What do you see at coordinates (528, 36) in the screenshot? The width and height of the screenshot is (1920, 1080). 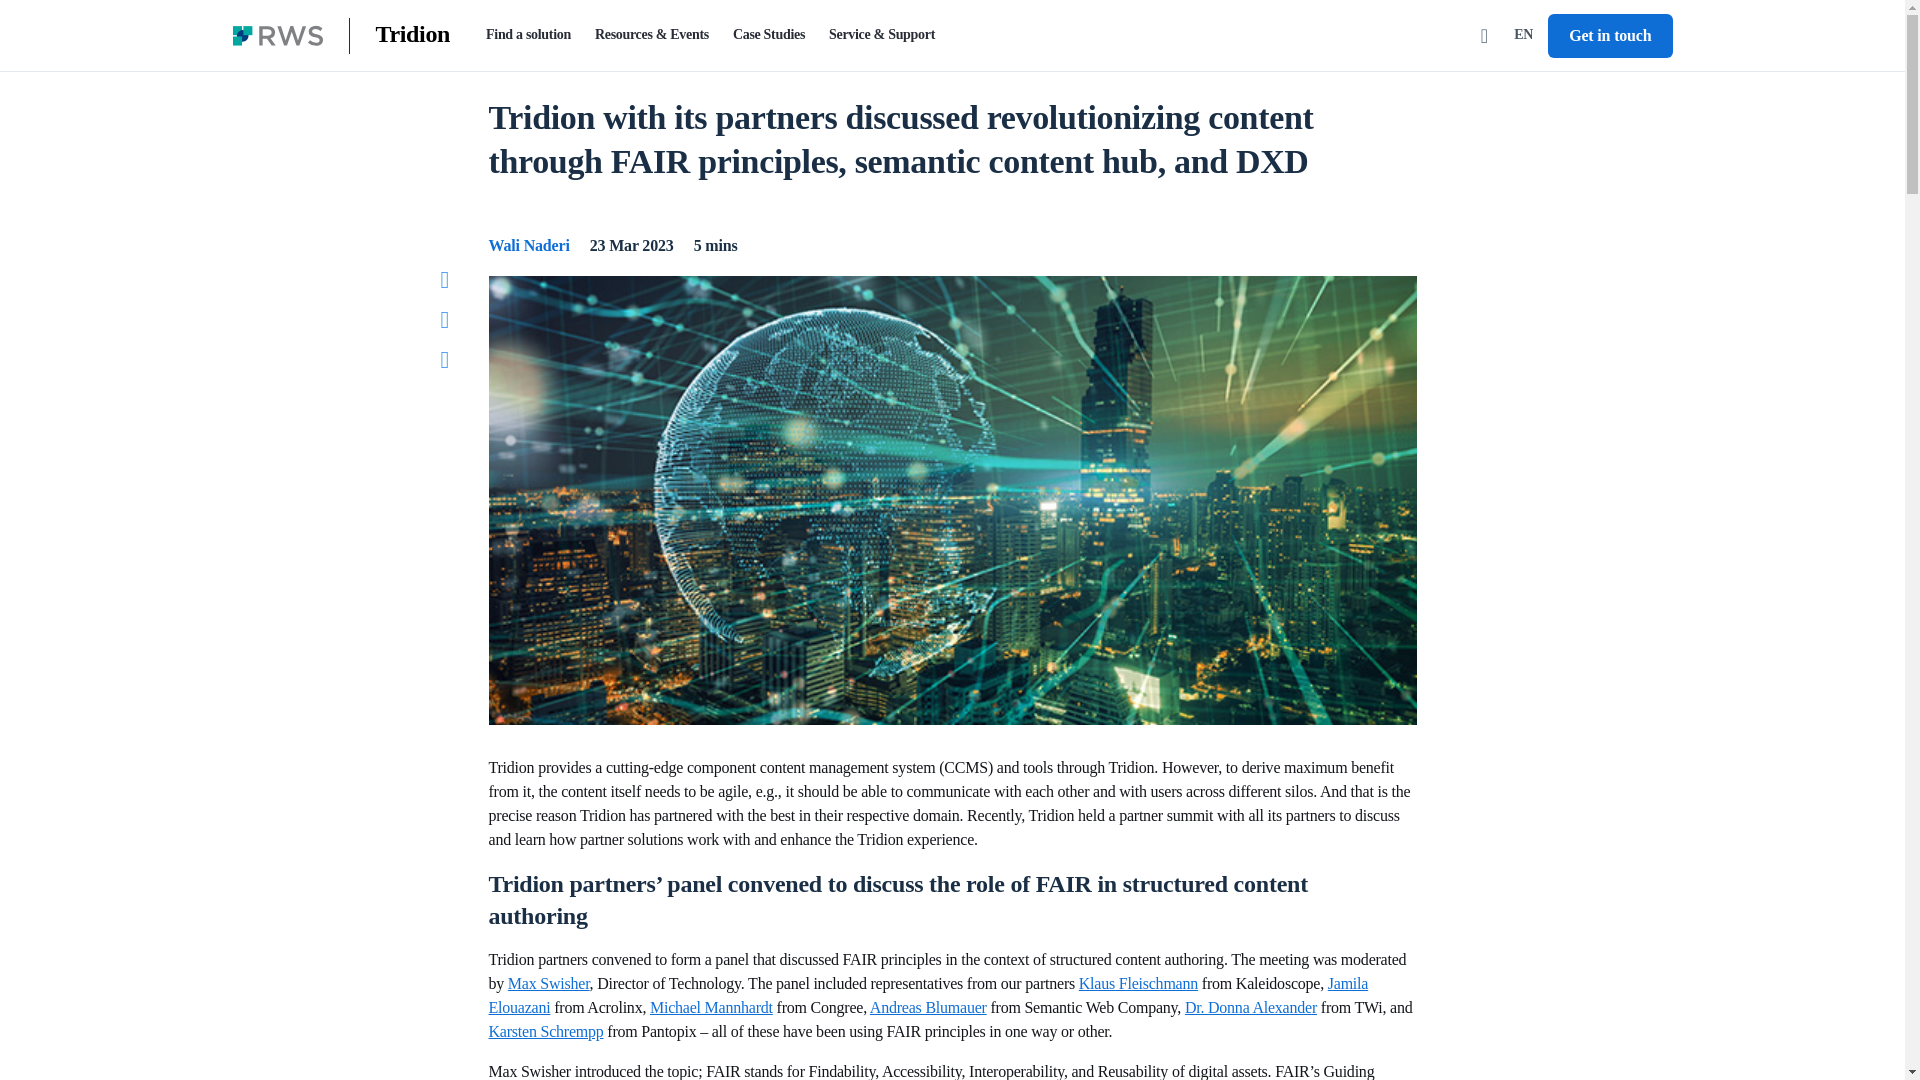 I see `Find a solution` at bounding box center [528, 36].